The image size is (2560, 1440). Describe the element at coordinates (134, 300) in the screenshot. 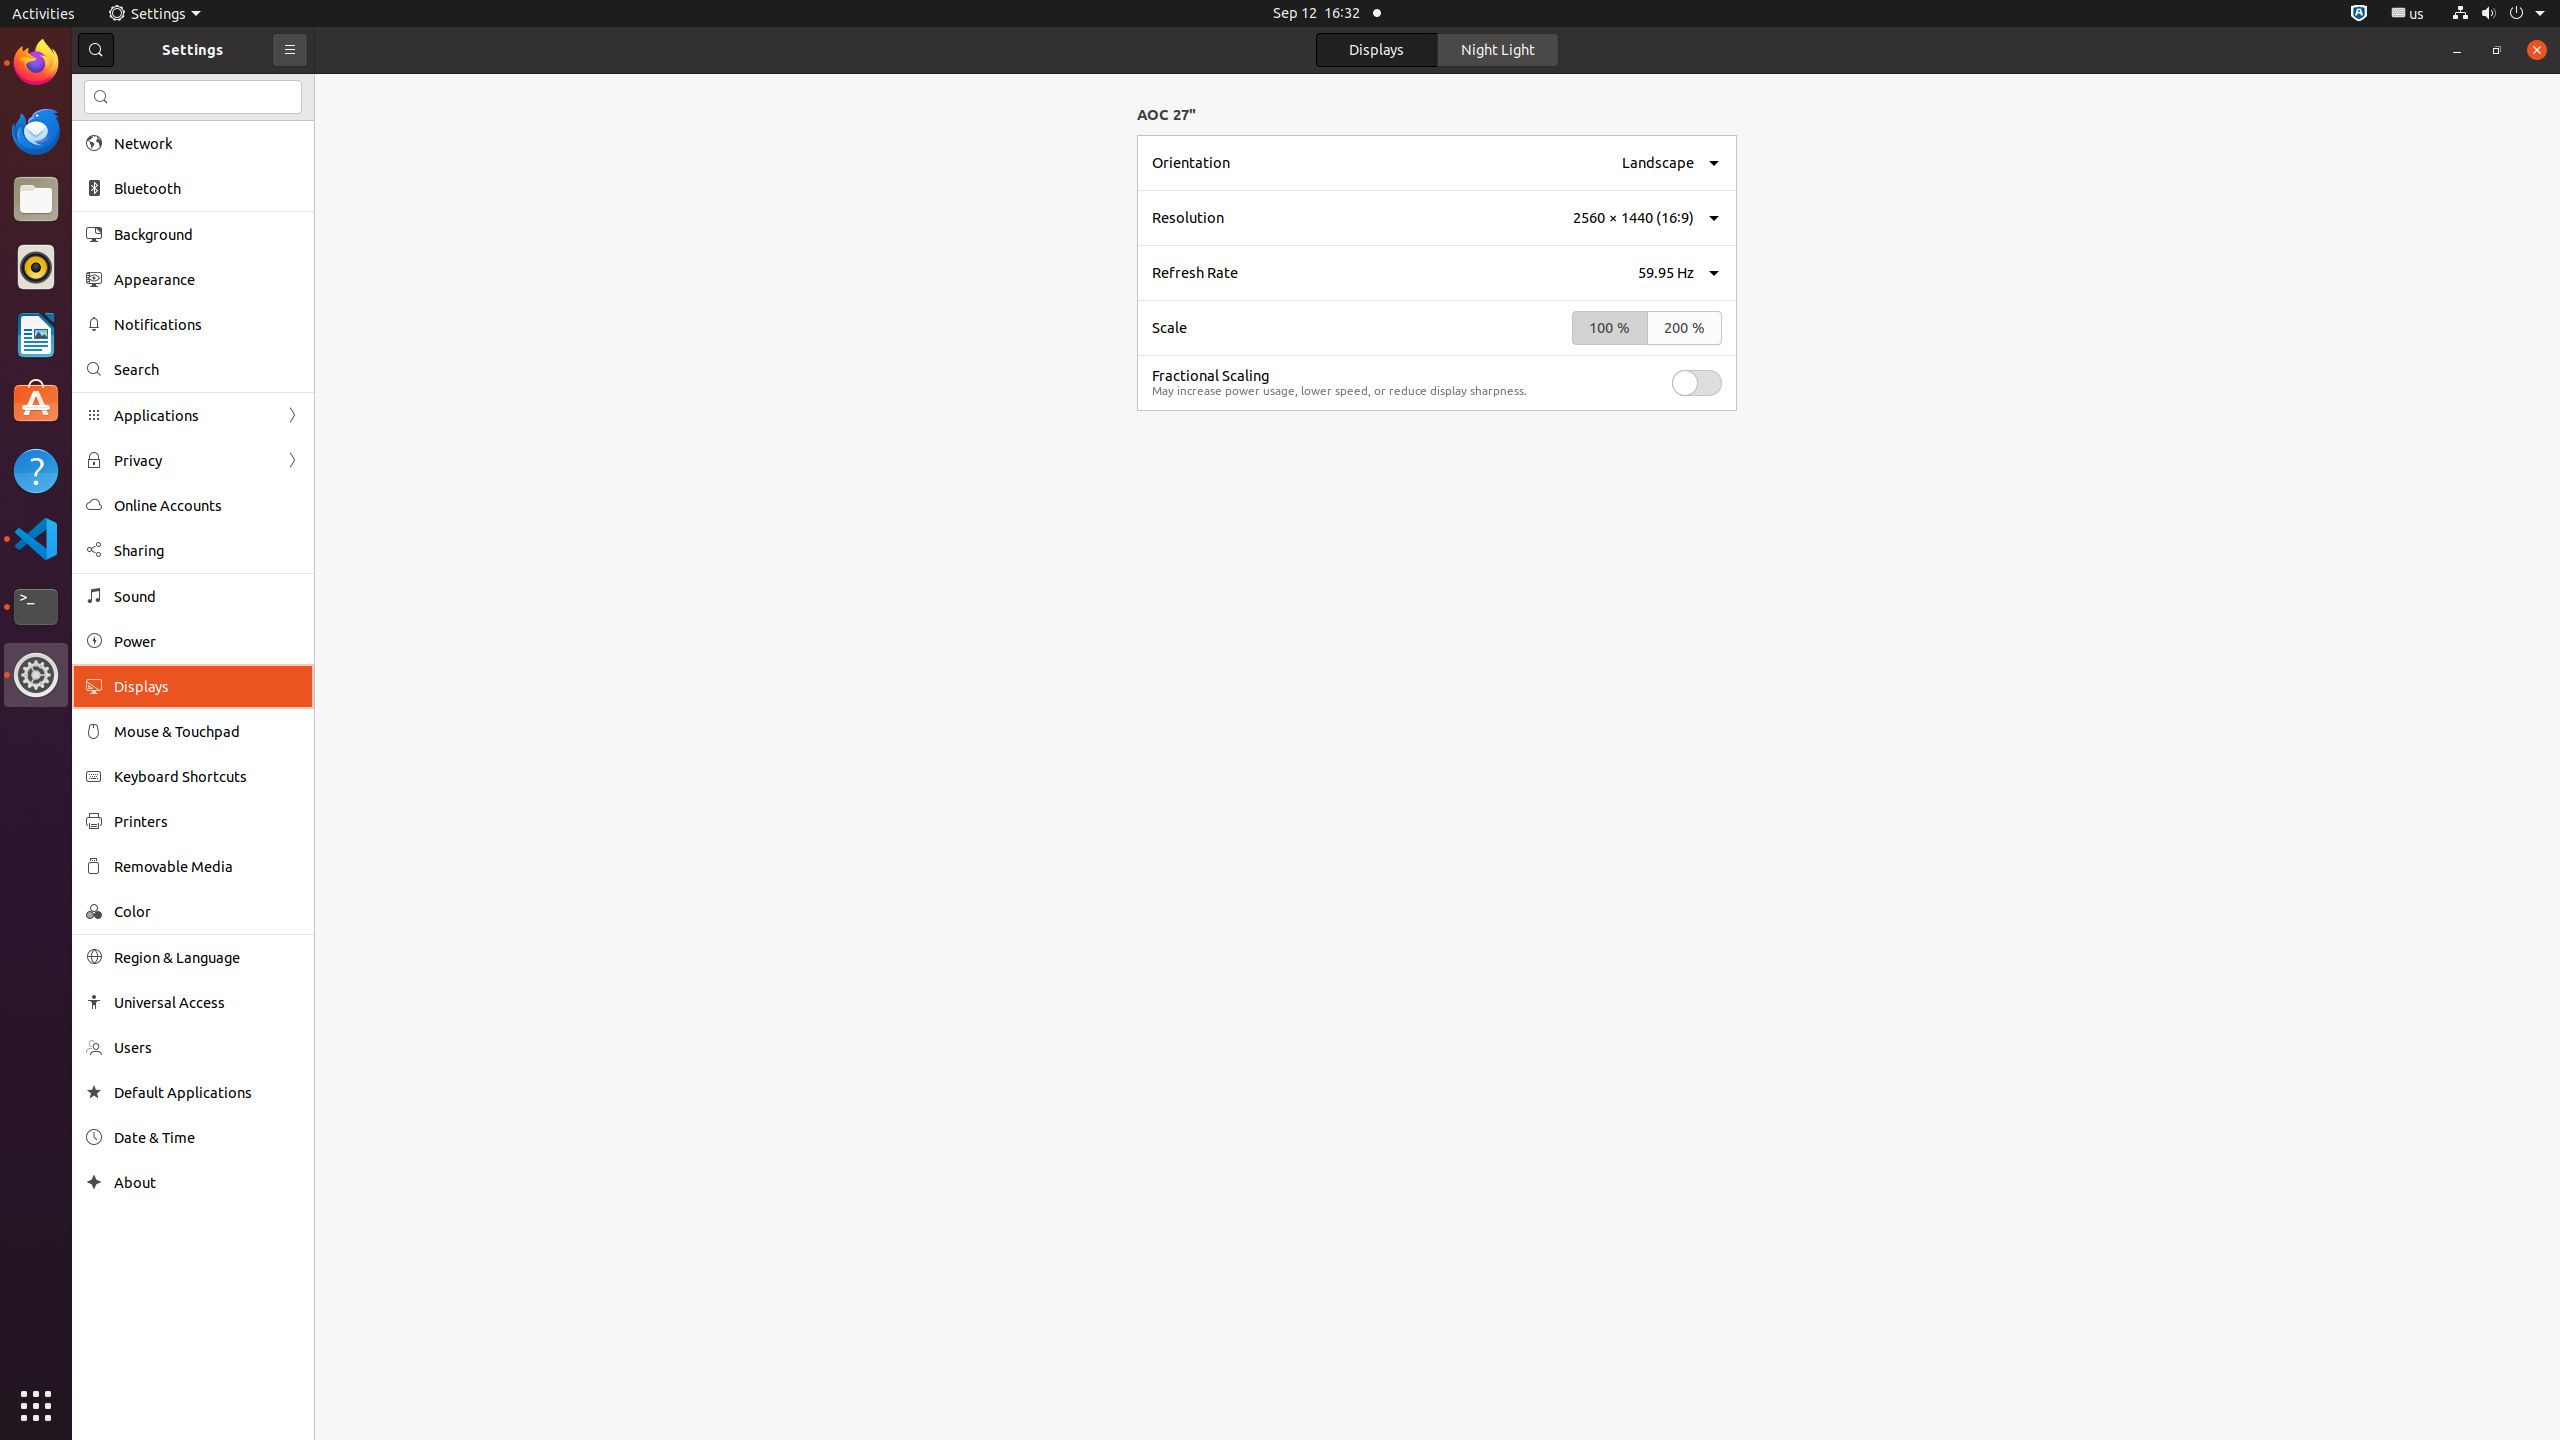

I see `IsaHelpMain.desktop` at that location.